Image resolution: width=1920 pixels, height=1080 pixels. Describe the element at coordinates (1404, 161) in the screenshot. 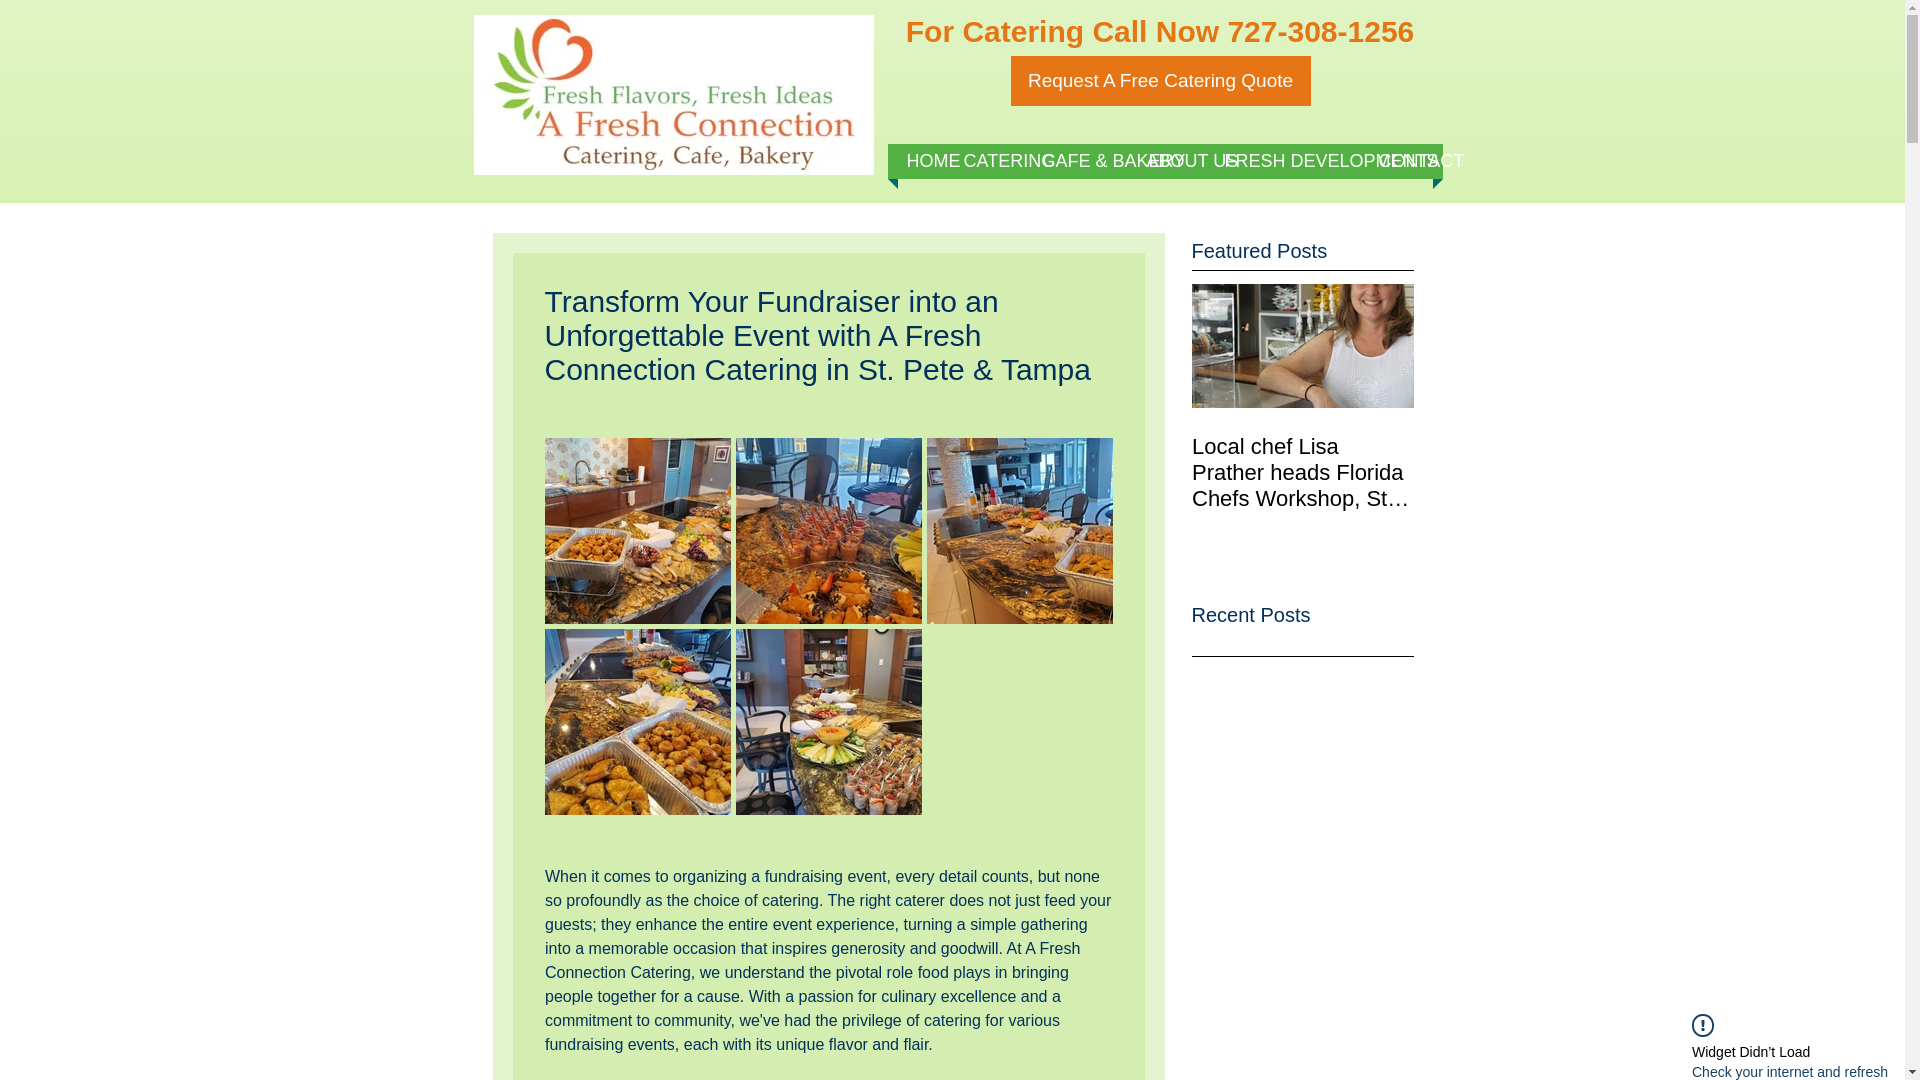

I see `CONTACT` at that location.